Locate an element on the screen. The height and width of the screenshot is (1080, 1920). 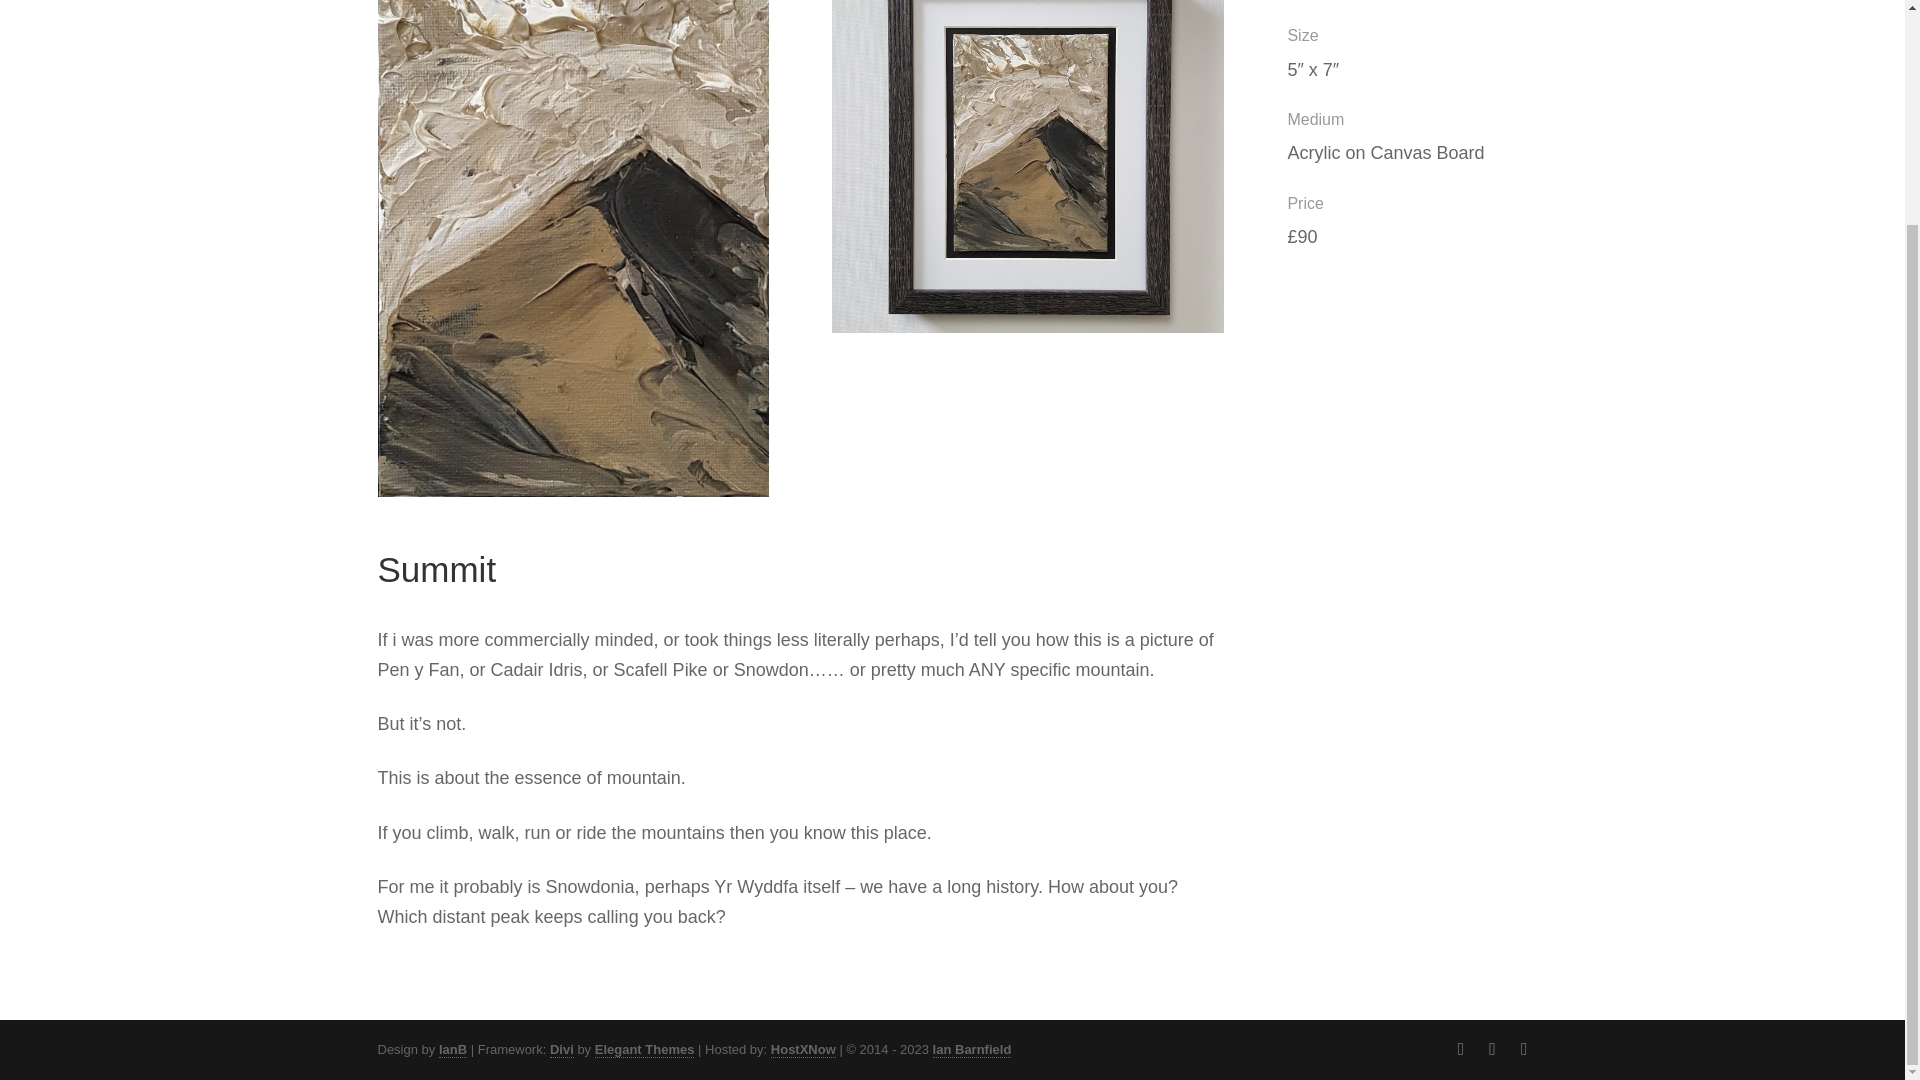
Divi is located at coordinates (562, 1050).